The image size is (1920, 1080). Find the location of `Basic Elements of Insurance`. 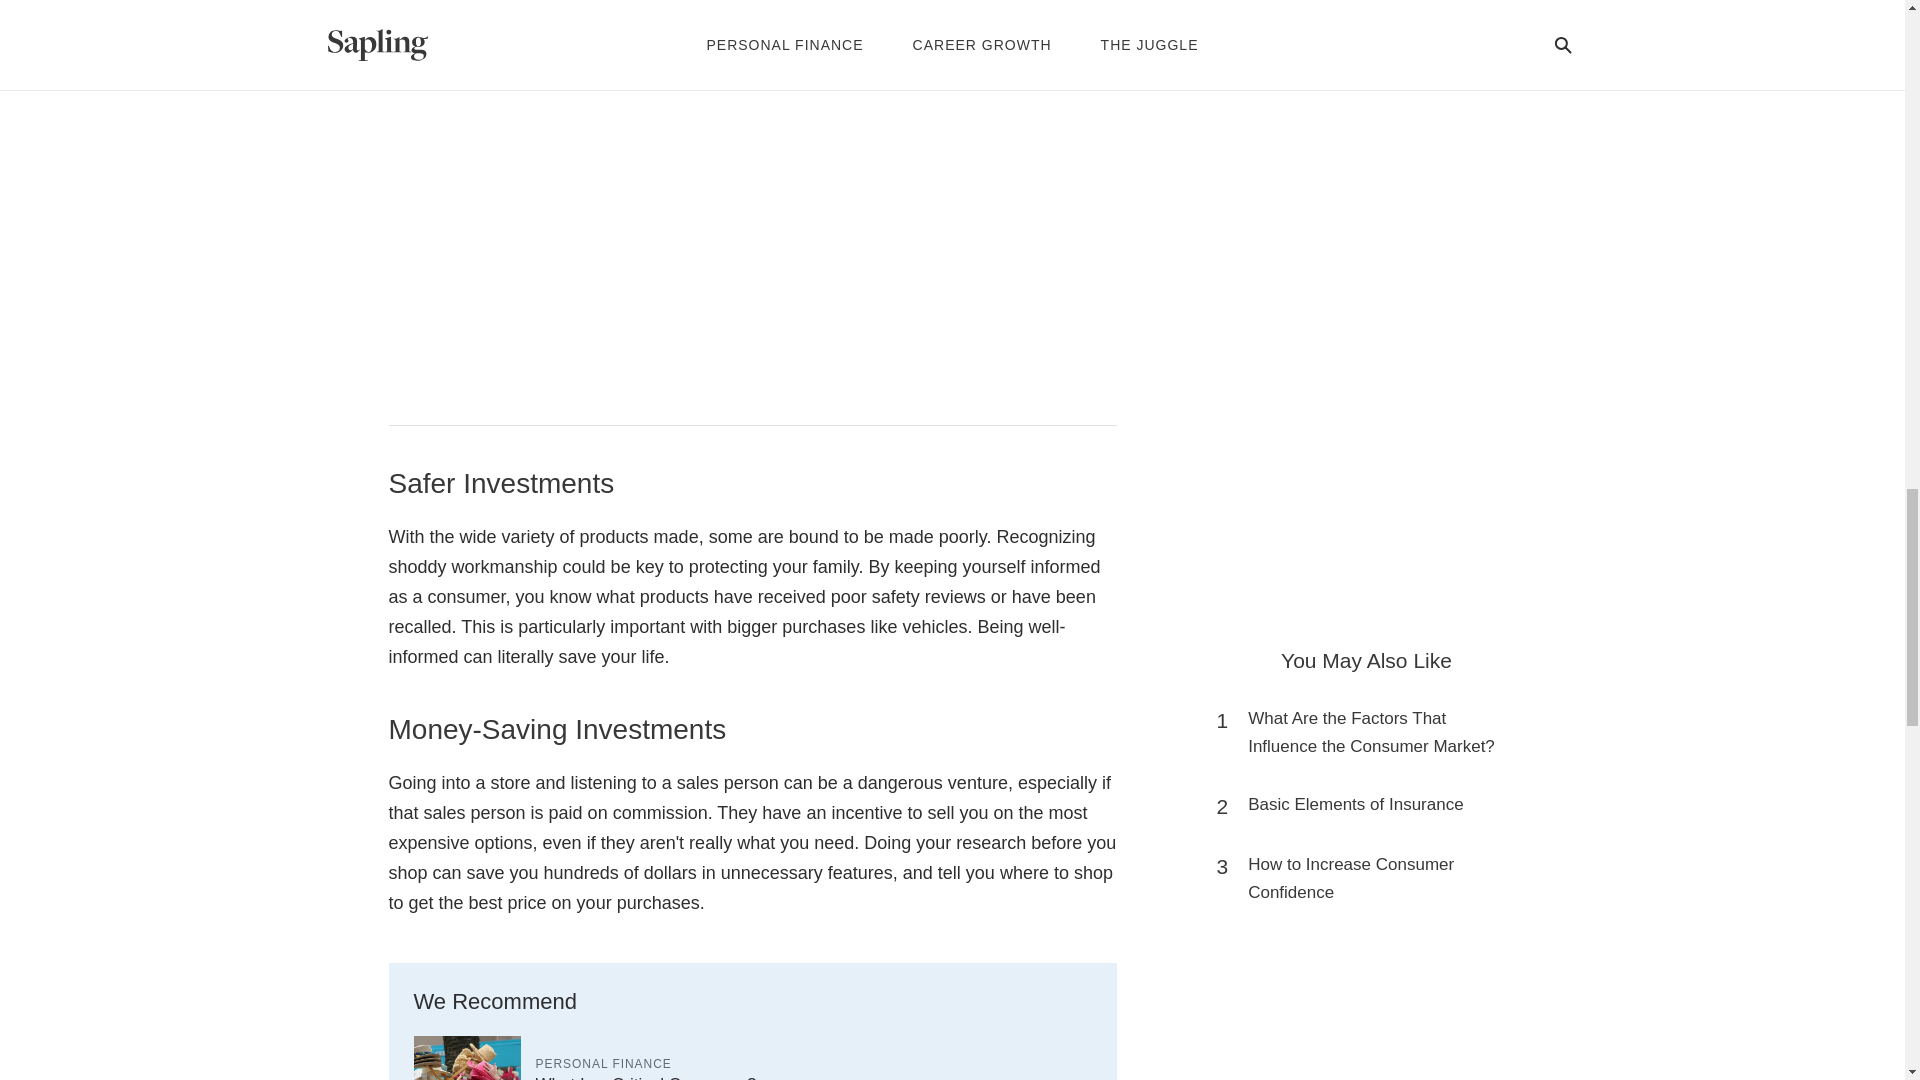

Basic Elements of Insurance is located at coordinates (1356, 804).